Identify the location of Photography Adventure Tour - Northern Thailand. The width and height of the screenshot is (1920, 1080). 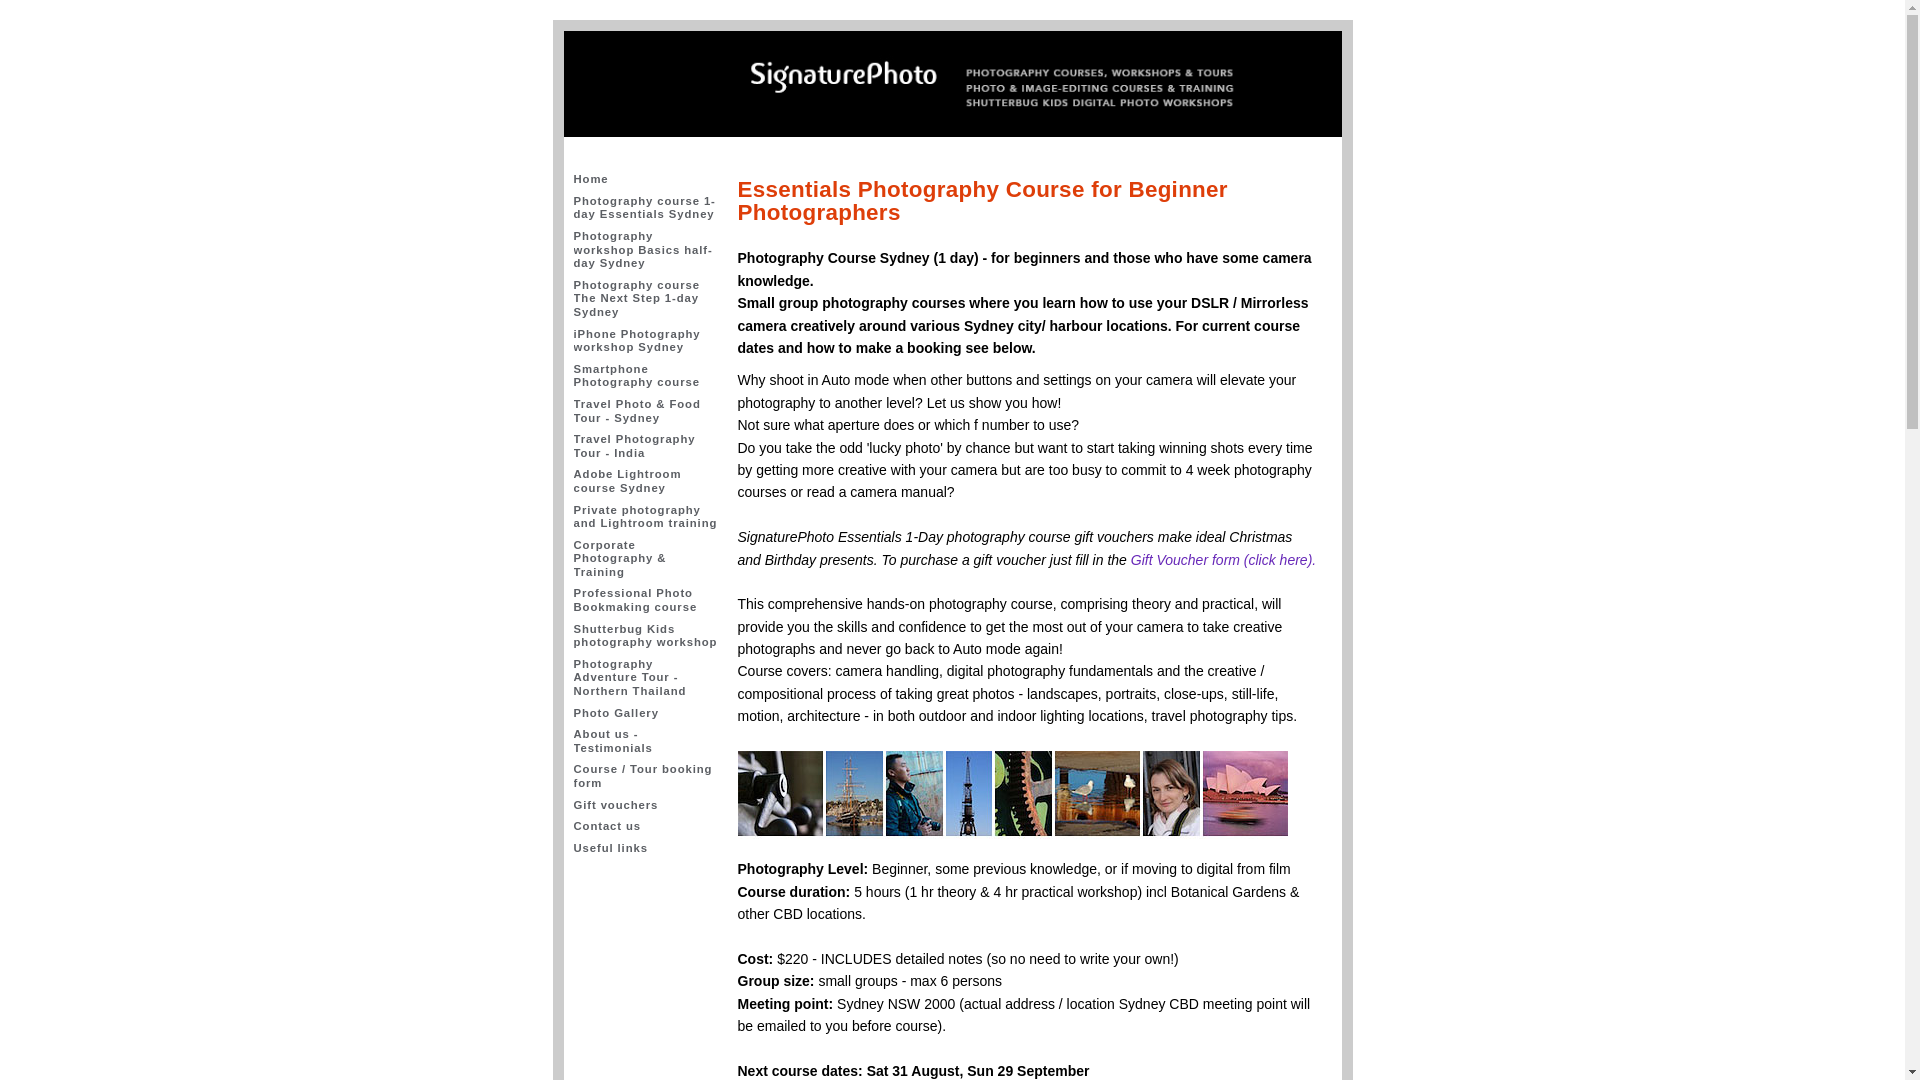
(646, 678).